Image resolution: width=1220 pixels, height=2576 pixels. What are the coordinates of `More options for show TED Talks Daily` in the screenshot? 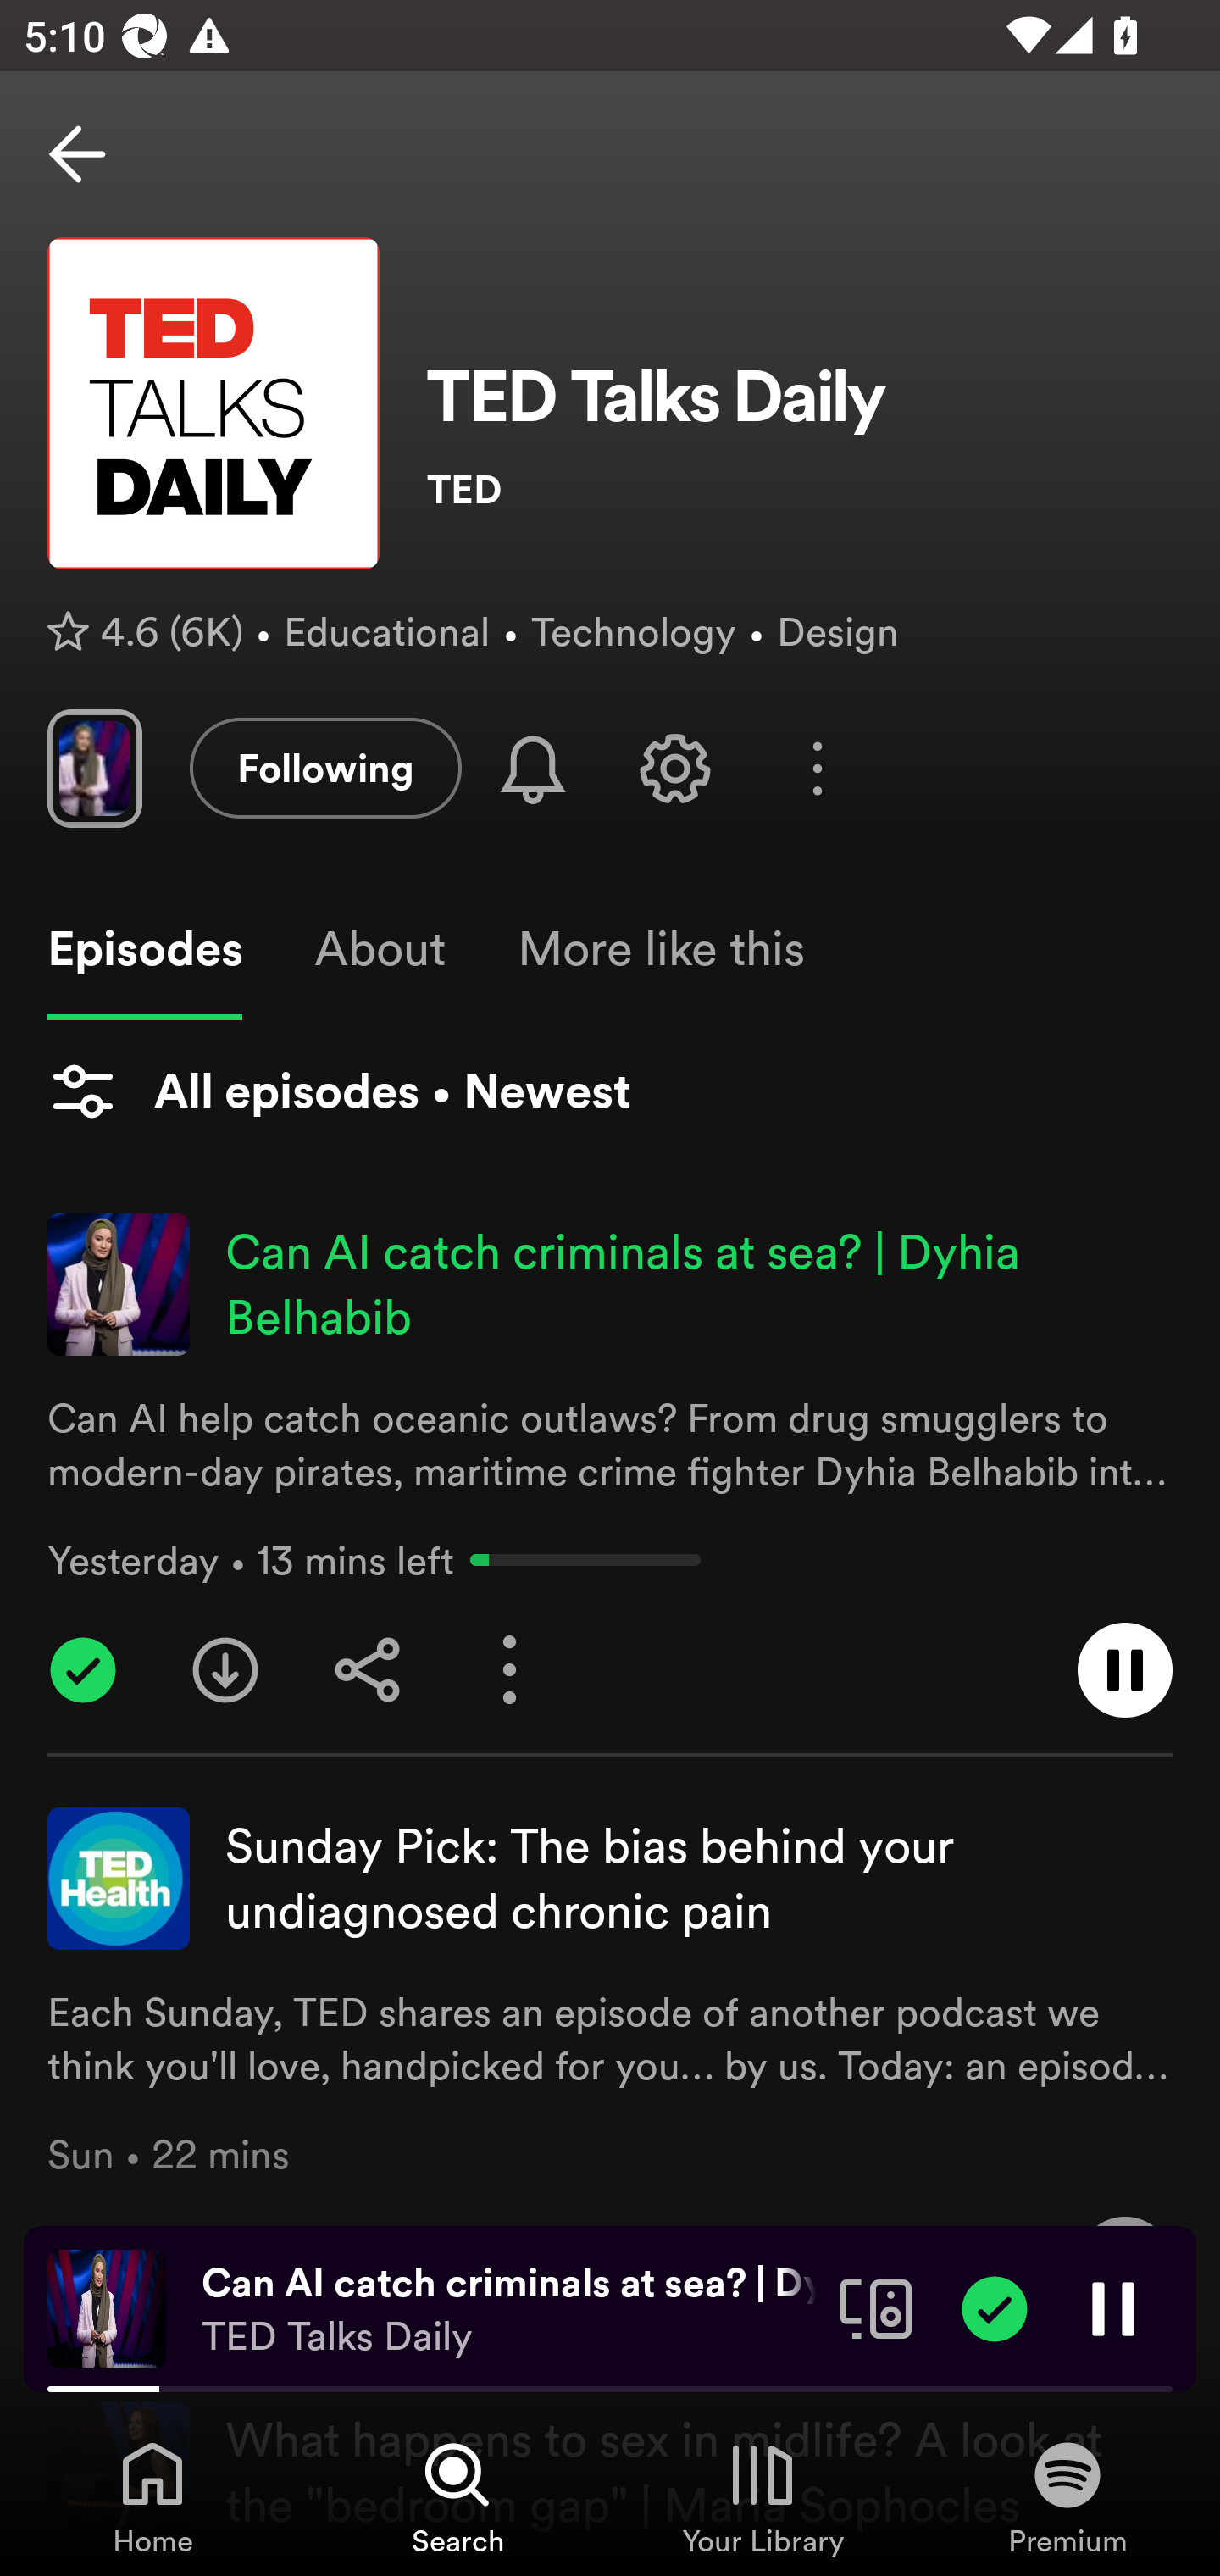 It's located at (817, 769).